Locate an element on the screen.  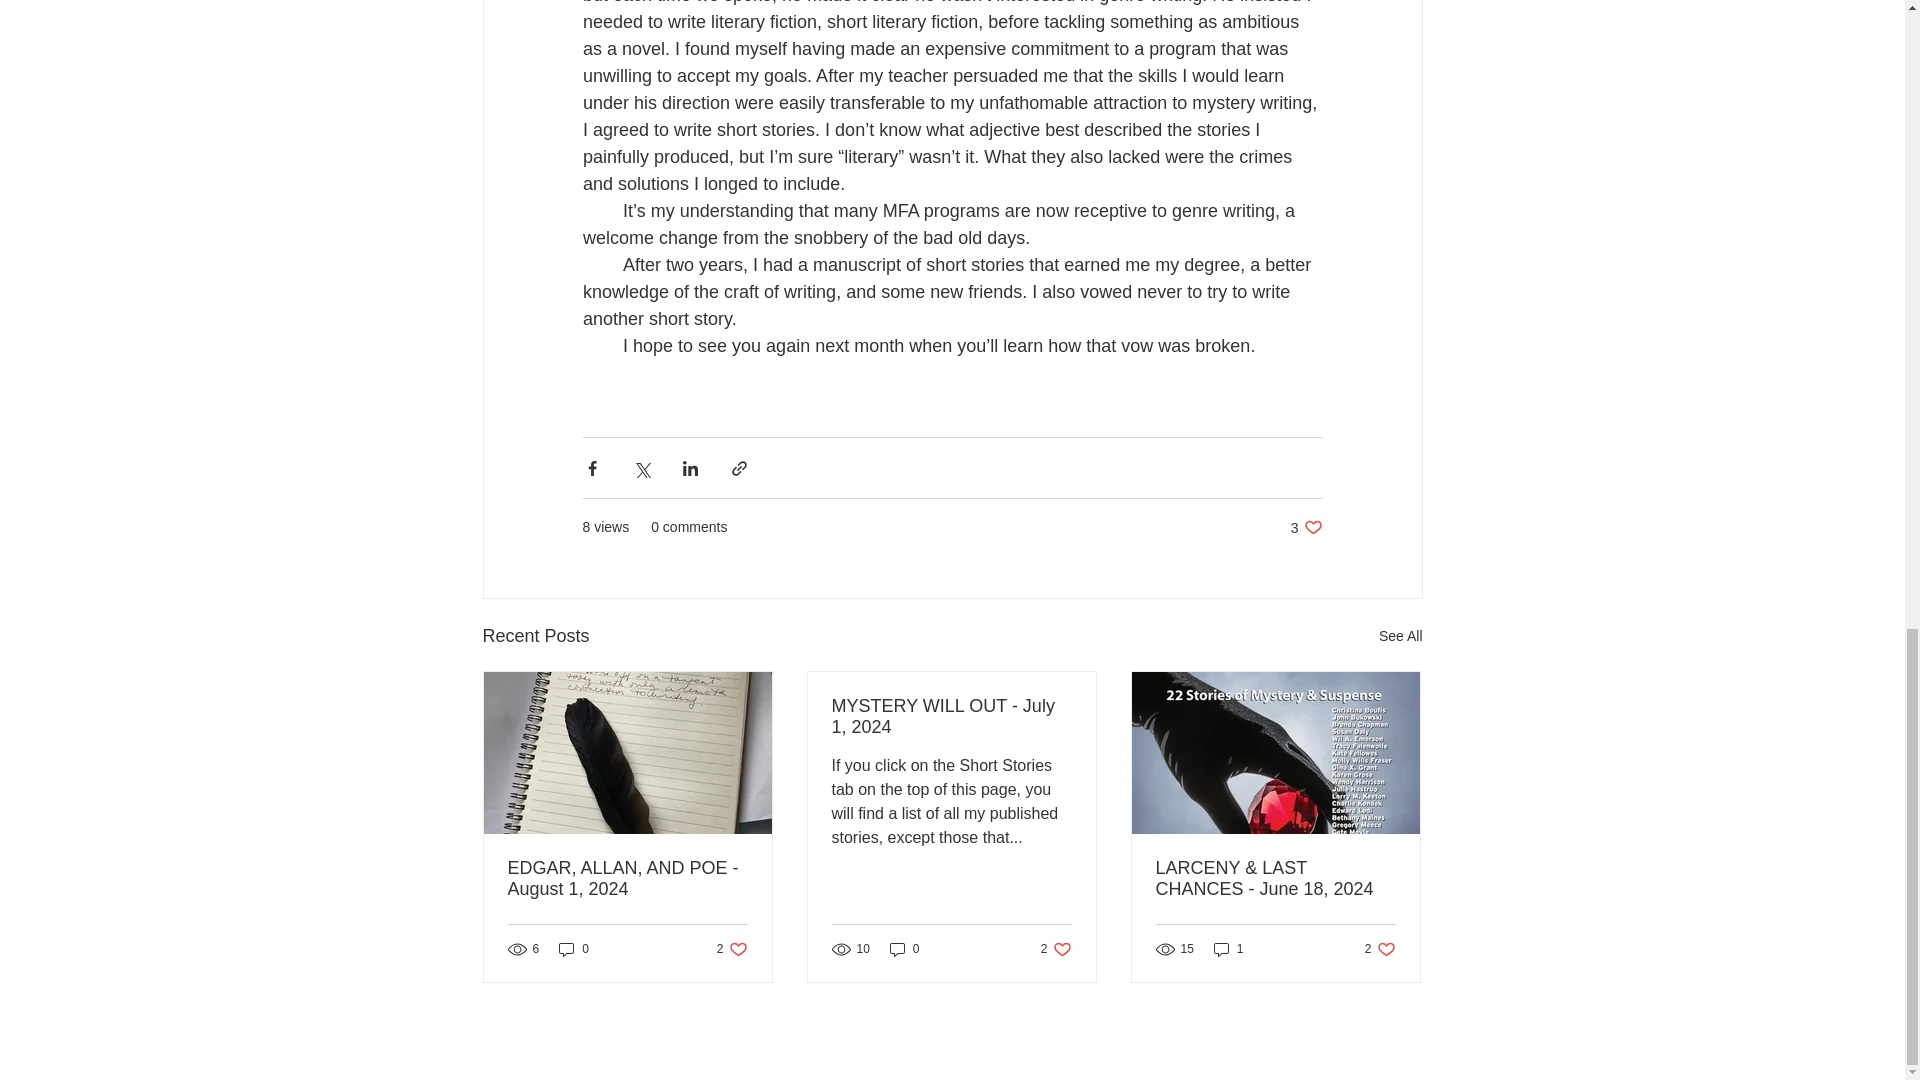
1 is located at coordinates (574, 949).